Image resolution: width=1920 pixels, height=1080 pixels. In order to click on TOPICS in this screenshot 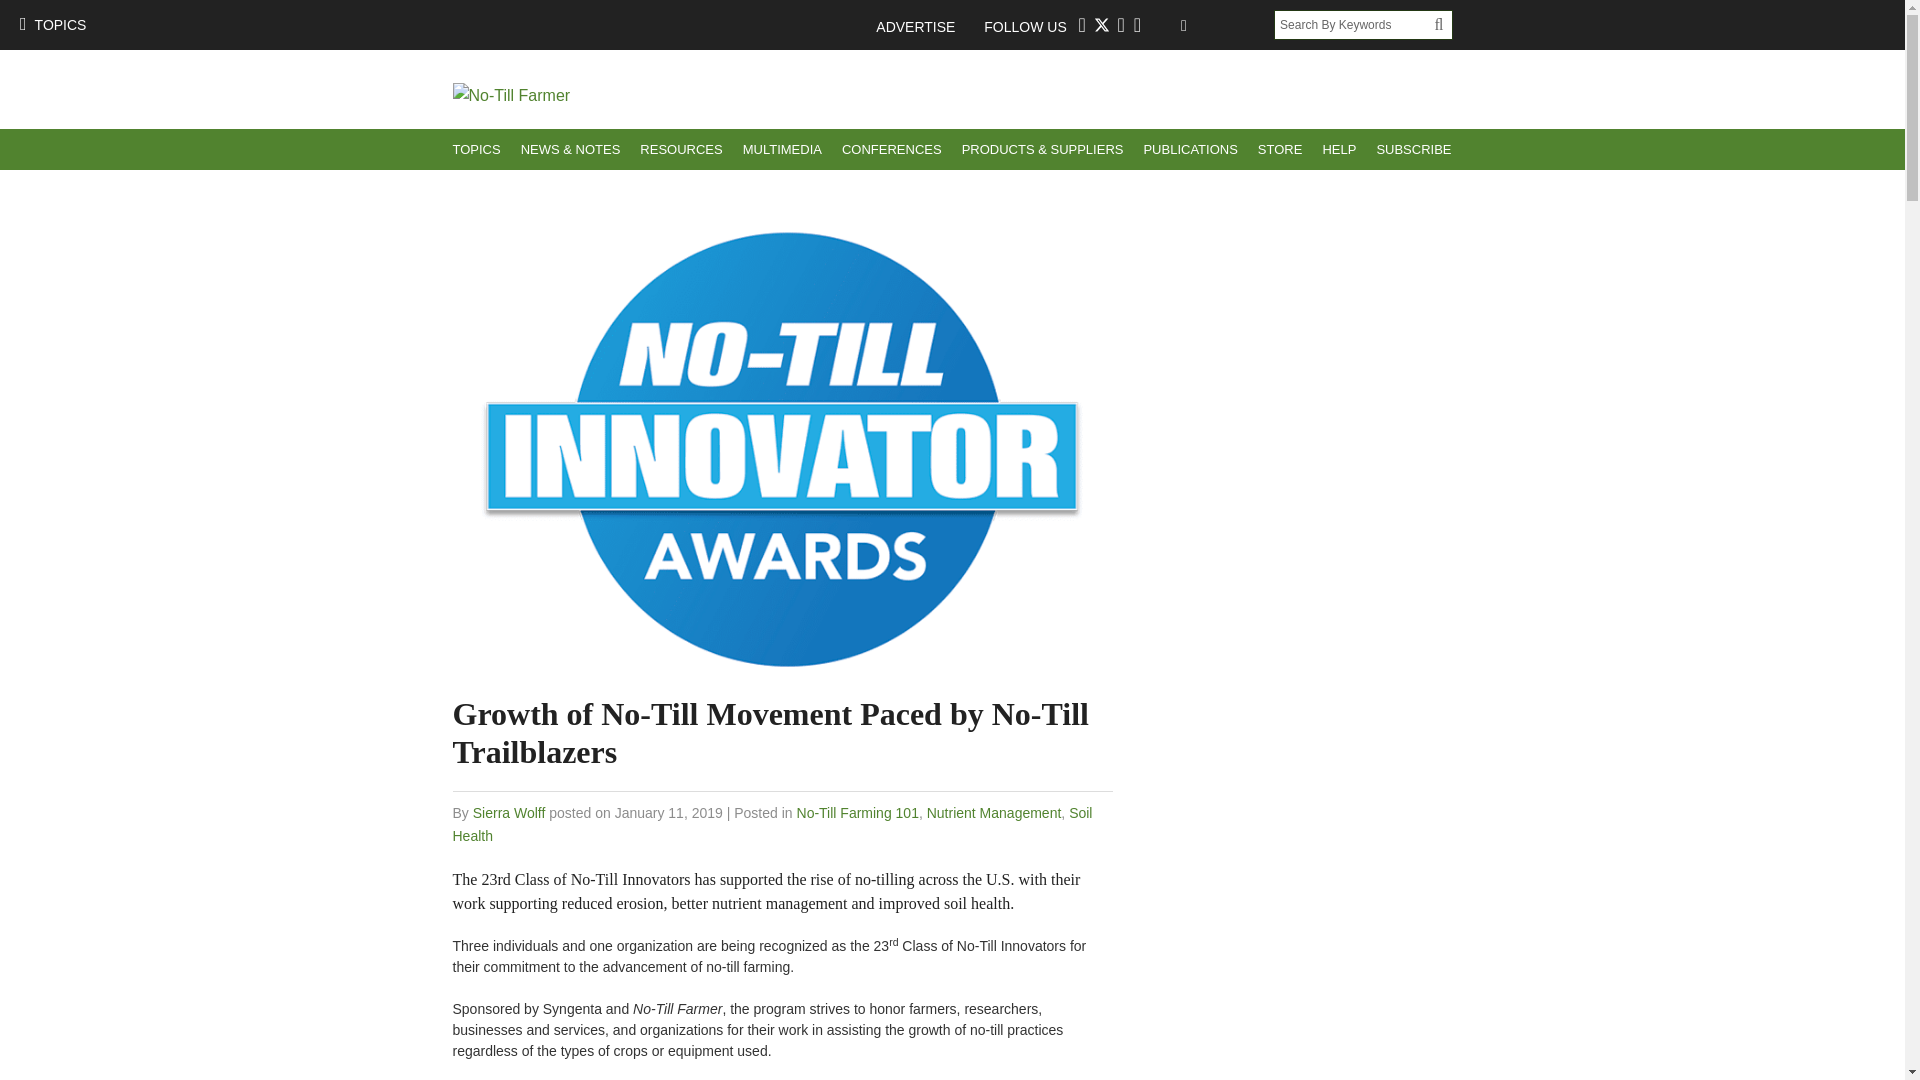, I will do `click(476, 148)`.